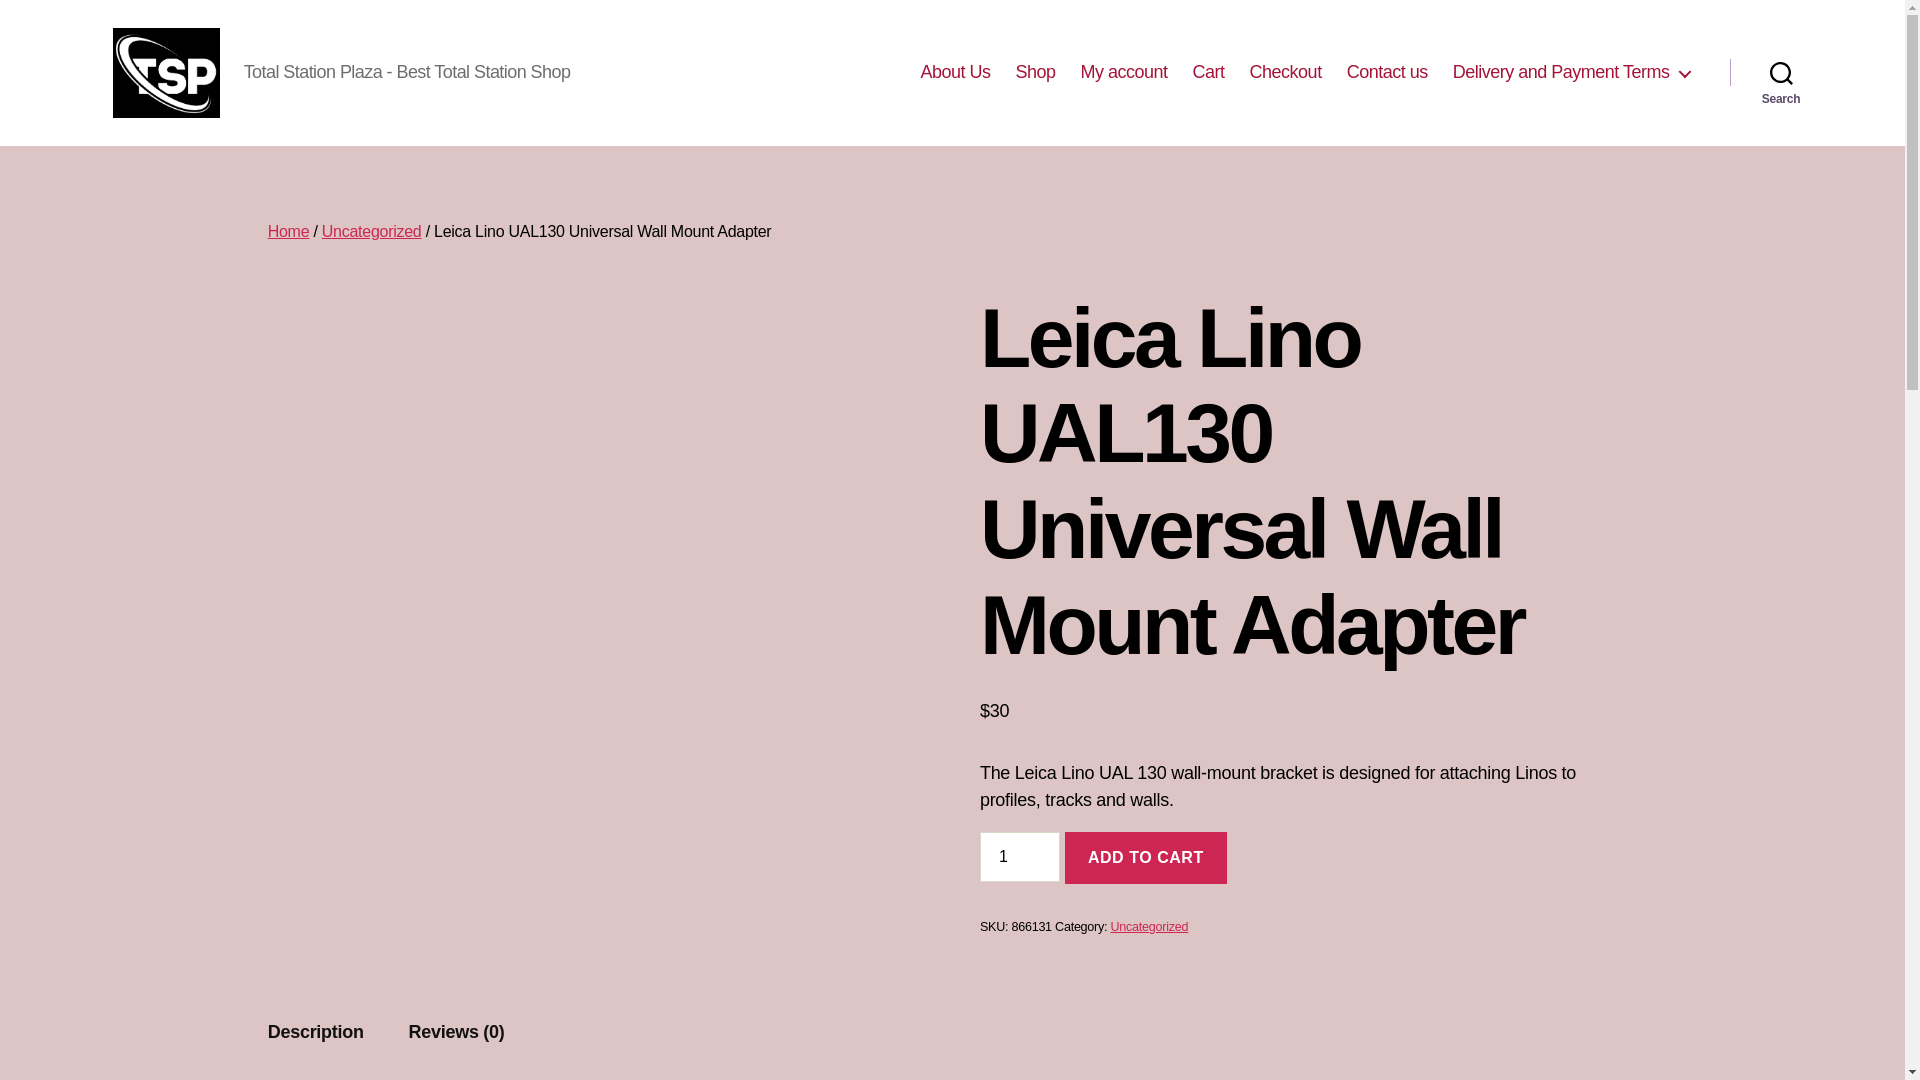  Describe the element at coordinates (316, 1032) in the screenshot. I see `Description` at that location.